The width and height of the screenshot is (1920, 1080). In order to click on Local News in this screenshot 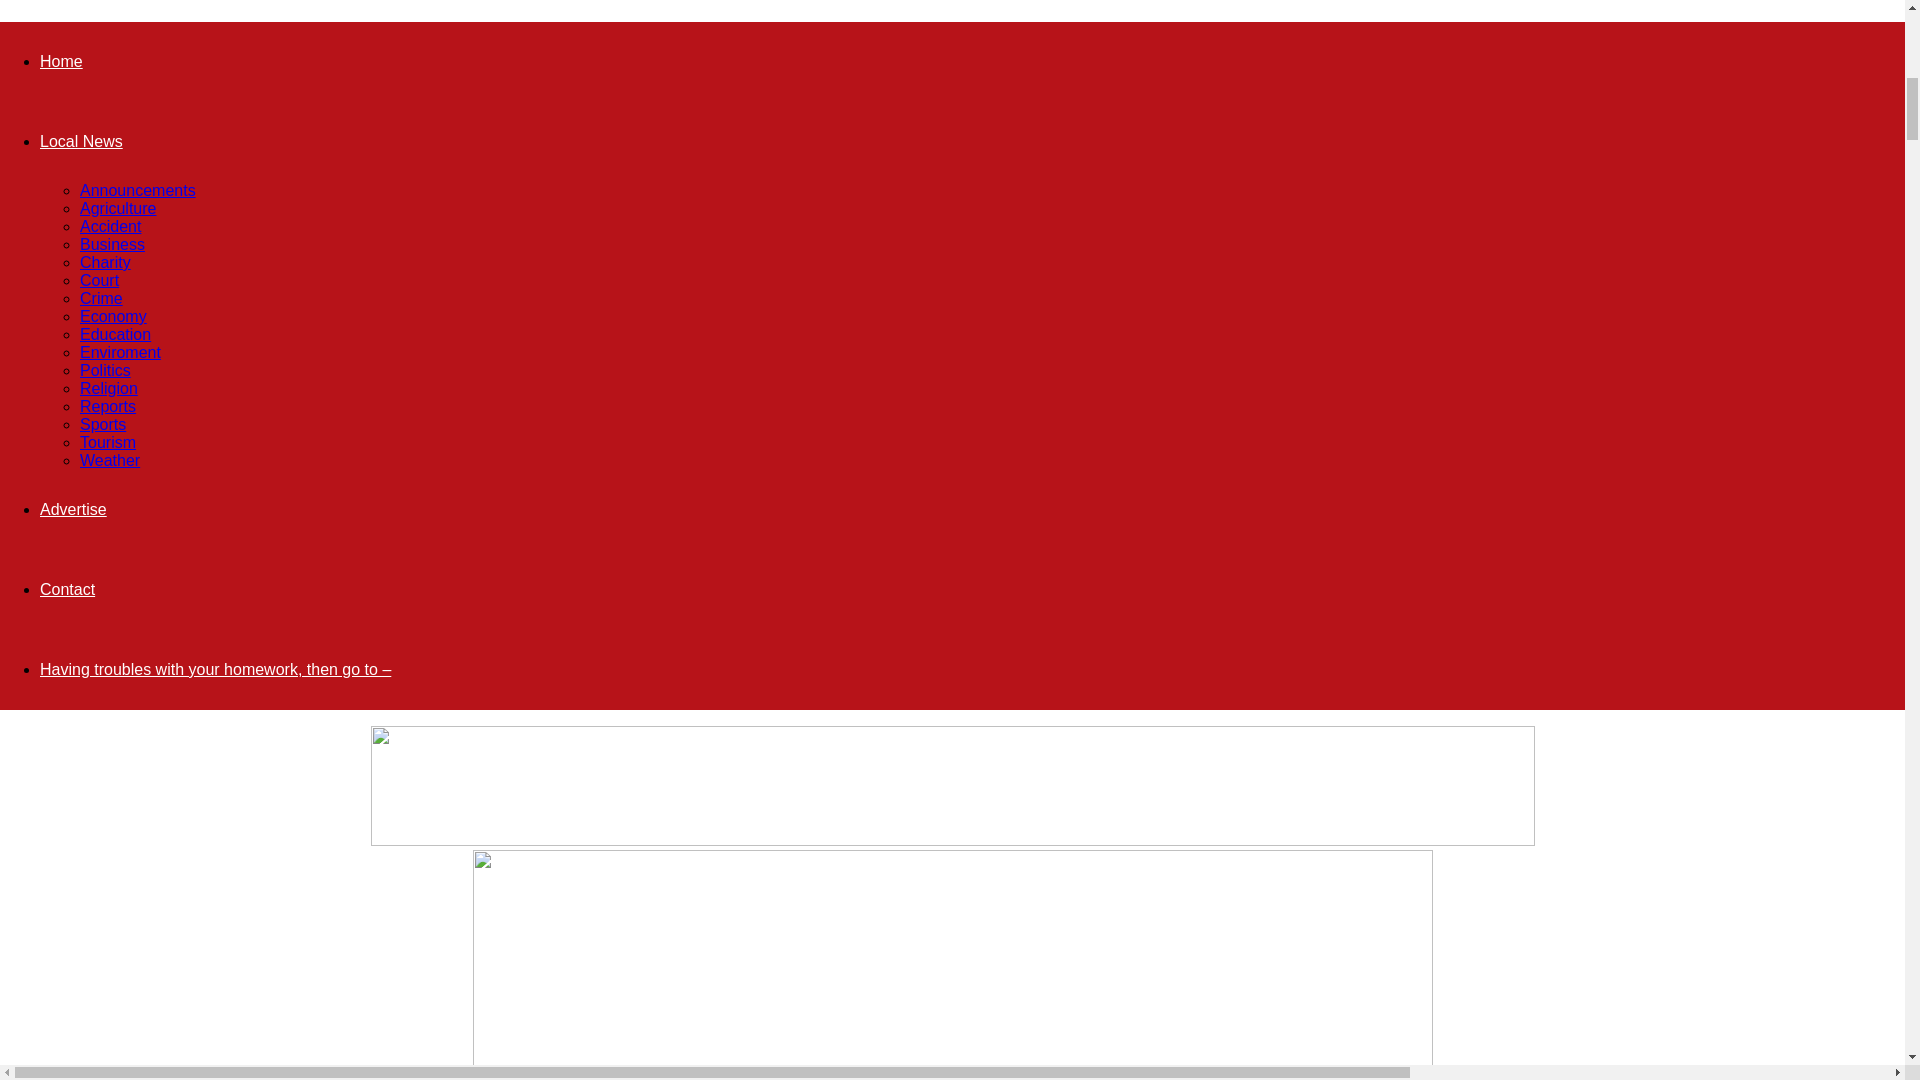, I will do `click(81, 141)`.